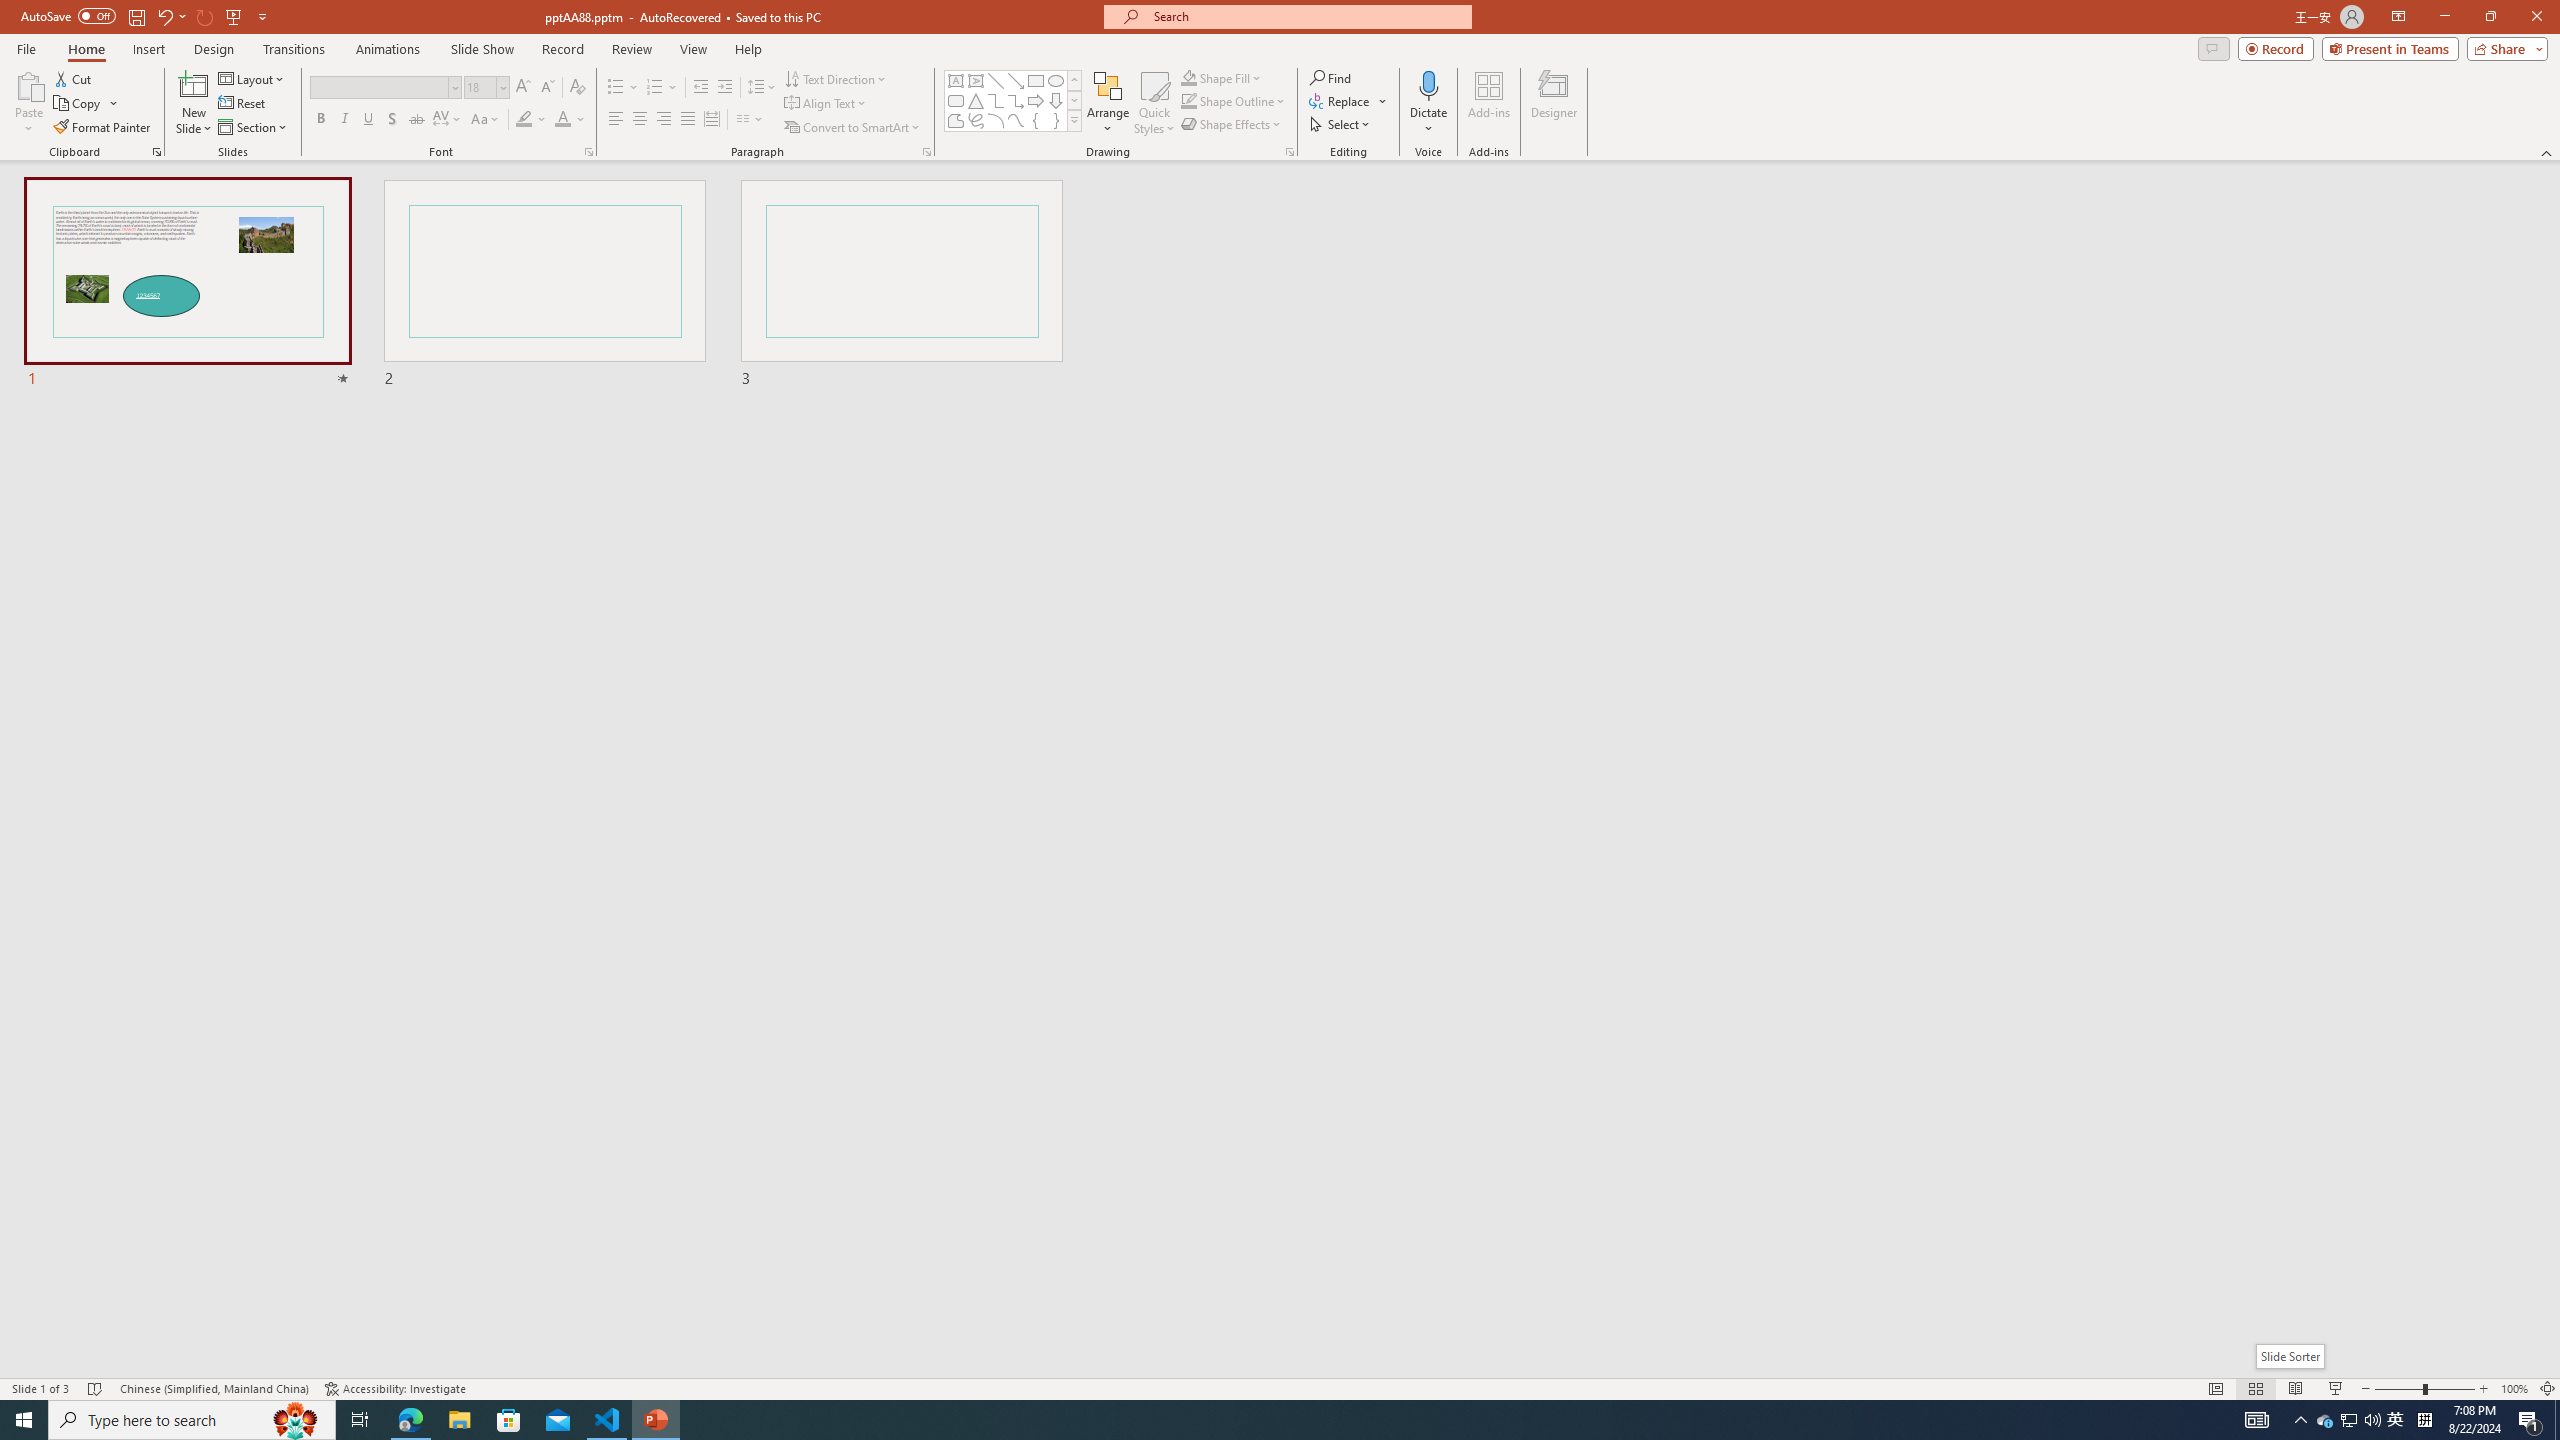 The width and height of the screenshot is (2560, 1440). Describe the element at coordinates (1036, 80) in the screenshot. I see `Rectangle` at that location.